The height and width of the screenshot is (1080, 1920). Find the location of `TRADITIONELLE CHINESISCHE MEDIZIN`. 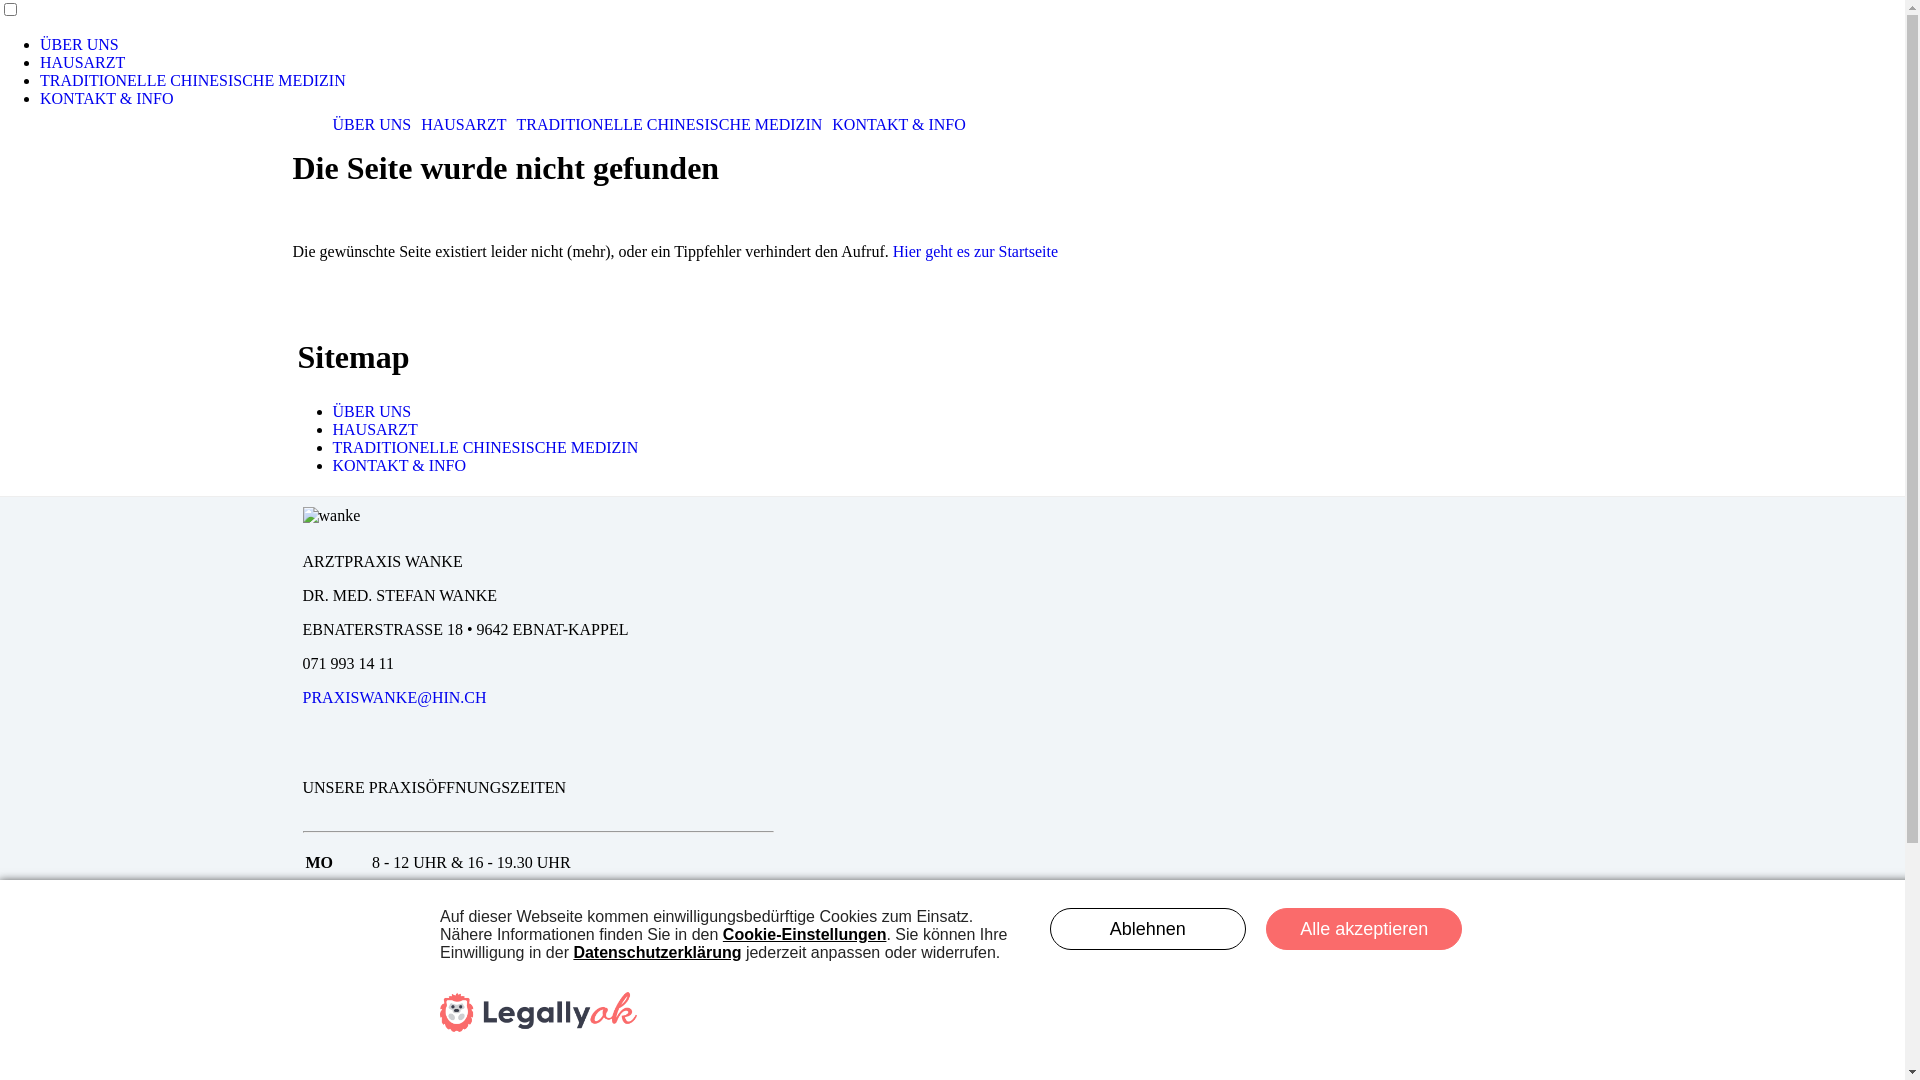

TRADITIONELLE CHINESISCHE MEDIZIN is located at coordinates (670, 124).